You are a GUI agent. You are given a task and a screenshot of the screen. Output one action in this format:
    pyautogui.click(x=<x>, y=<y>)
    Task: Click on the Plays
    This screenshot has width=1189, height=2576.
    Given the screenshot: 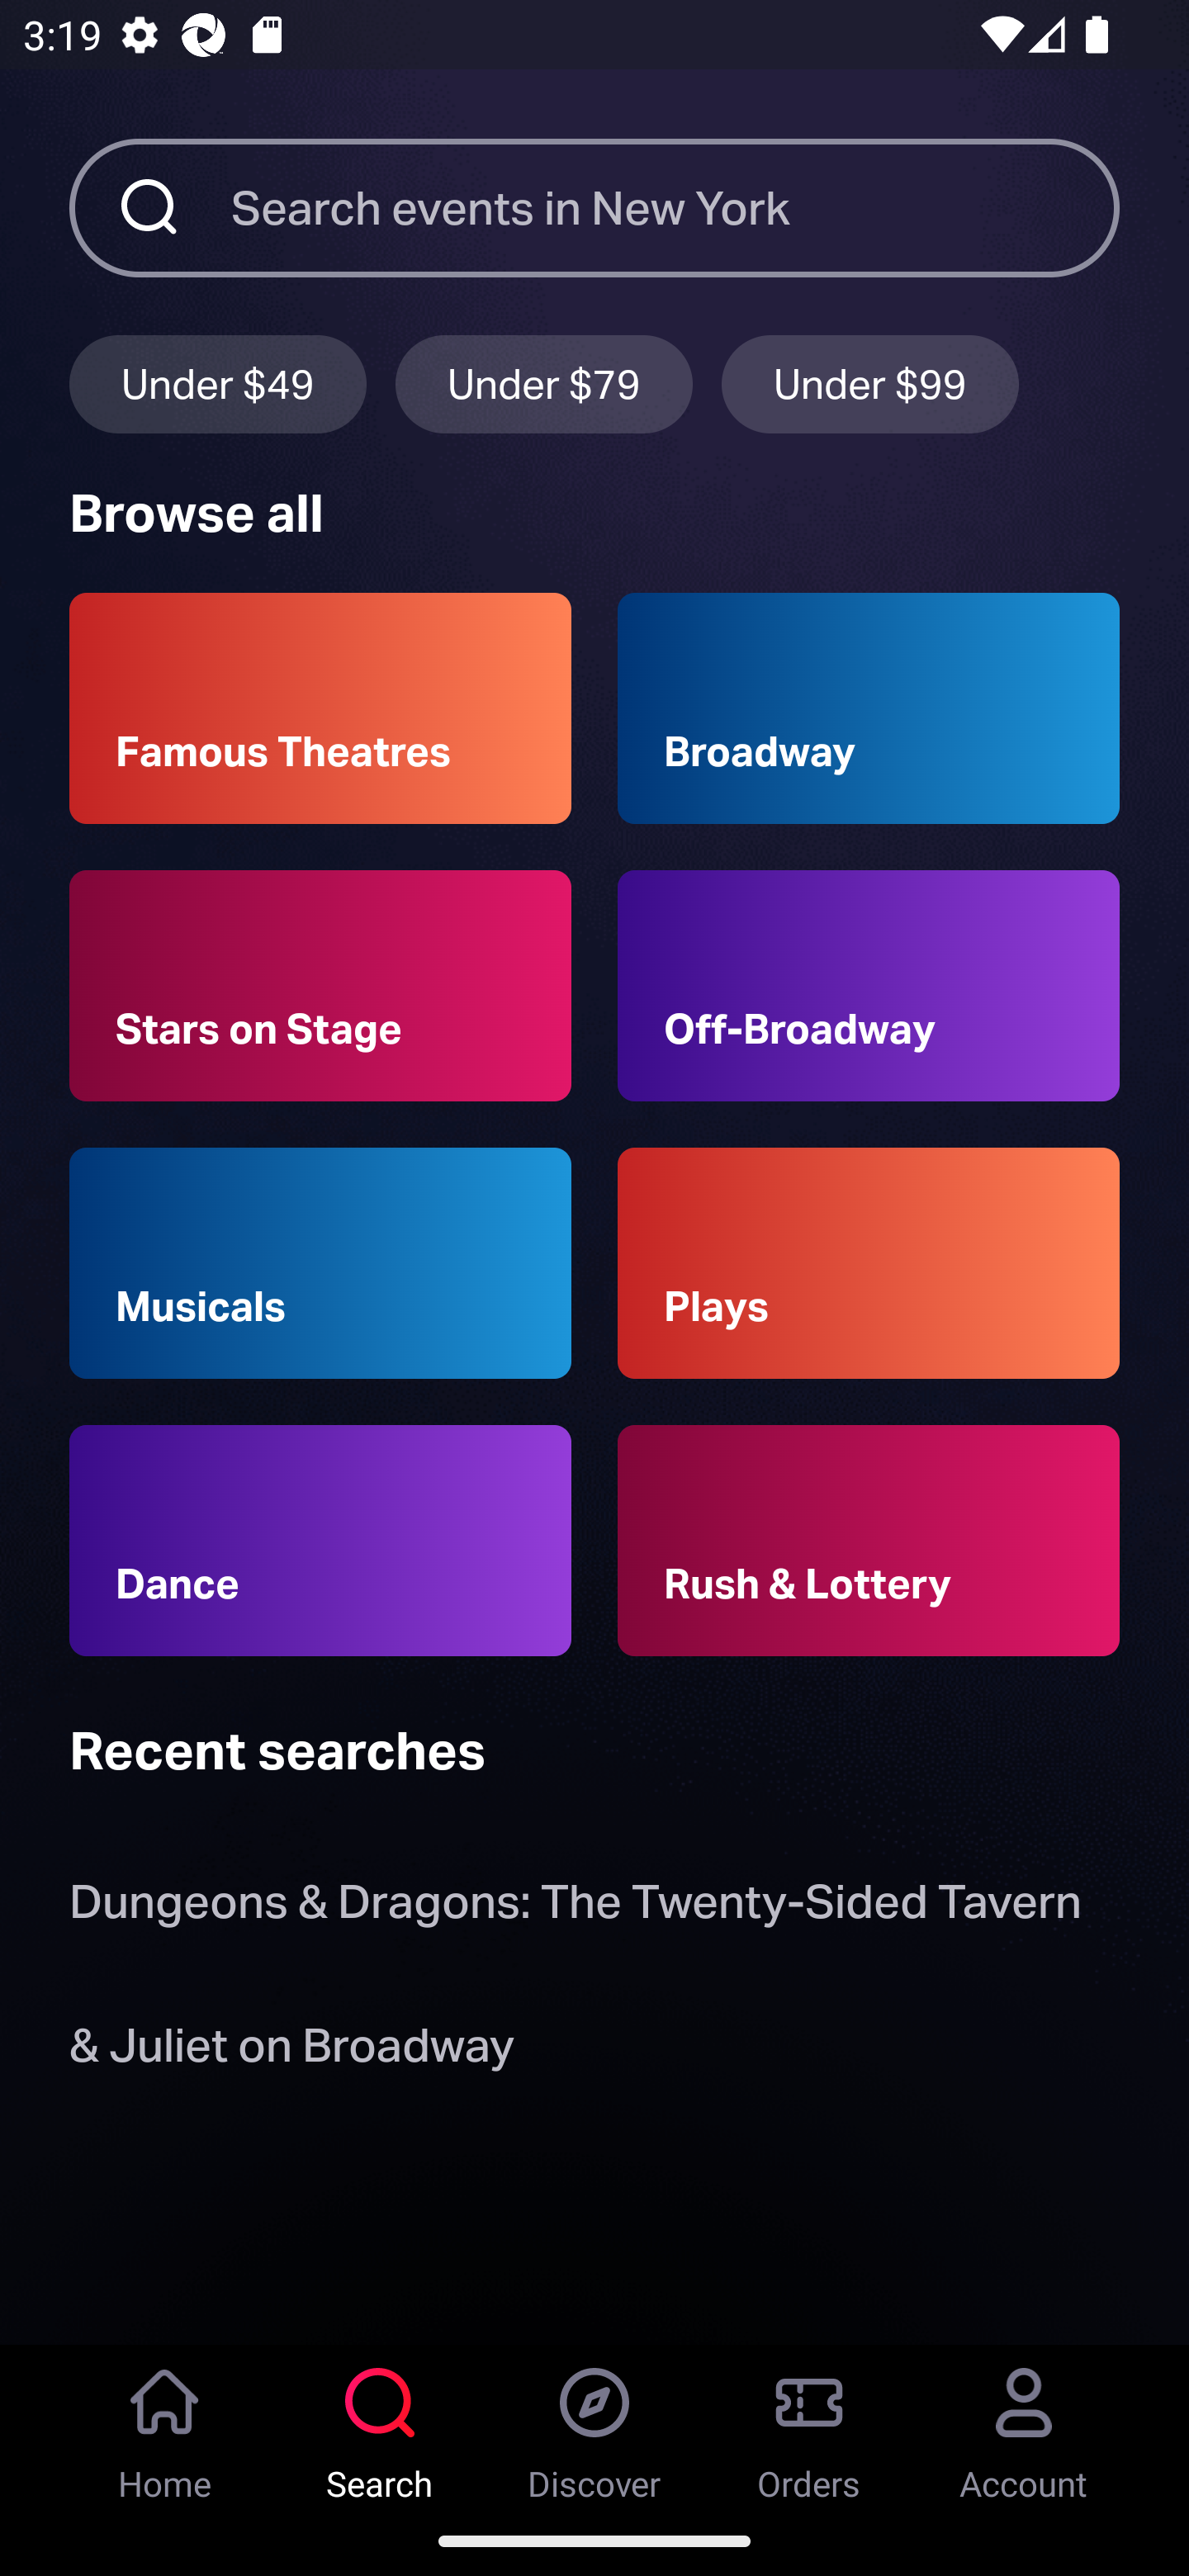 What is the action you would take?
    pyautogui.click(x=869, y=1263)
    